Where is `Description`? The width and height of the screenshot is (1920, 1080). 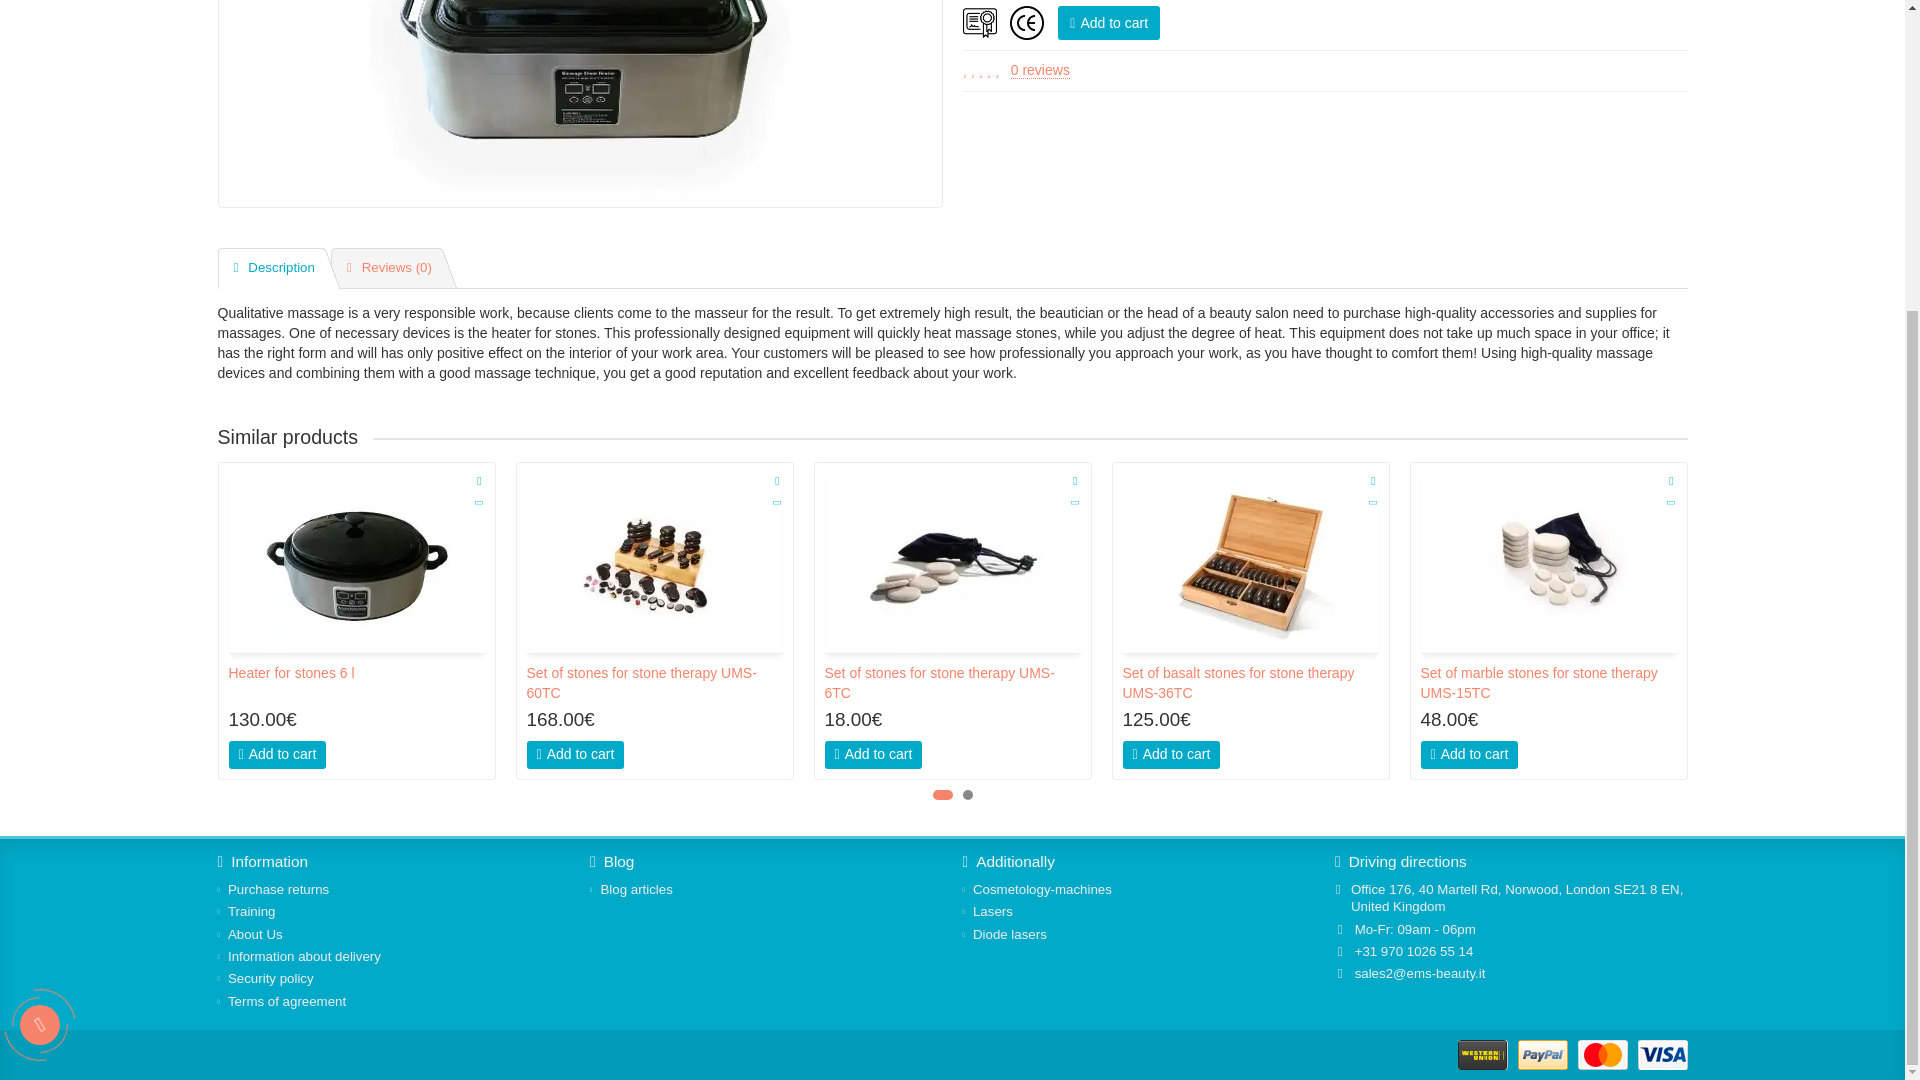
Description is located at coordinates (272, 268).